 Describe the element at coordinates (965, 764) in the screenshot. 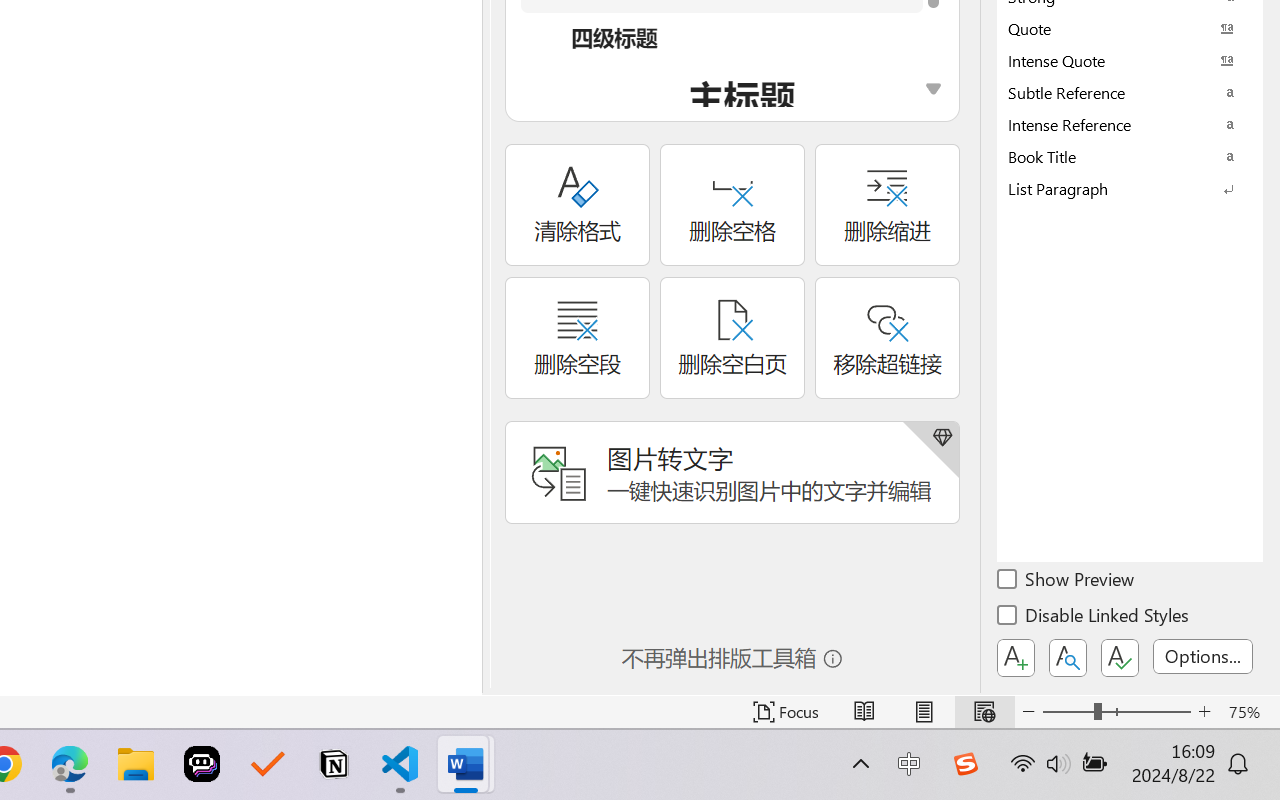

I see `Class: Image` at that location.